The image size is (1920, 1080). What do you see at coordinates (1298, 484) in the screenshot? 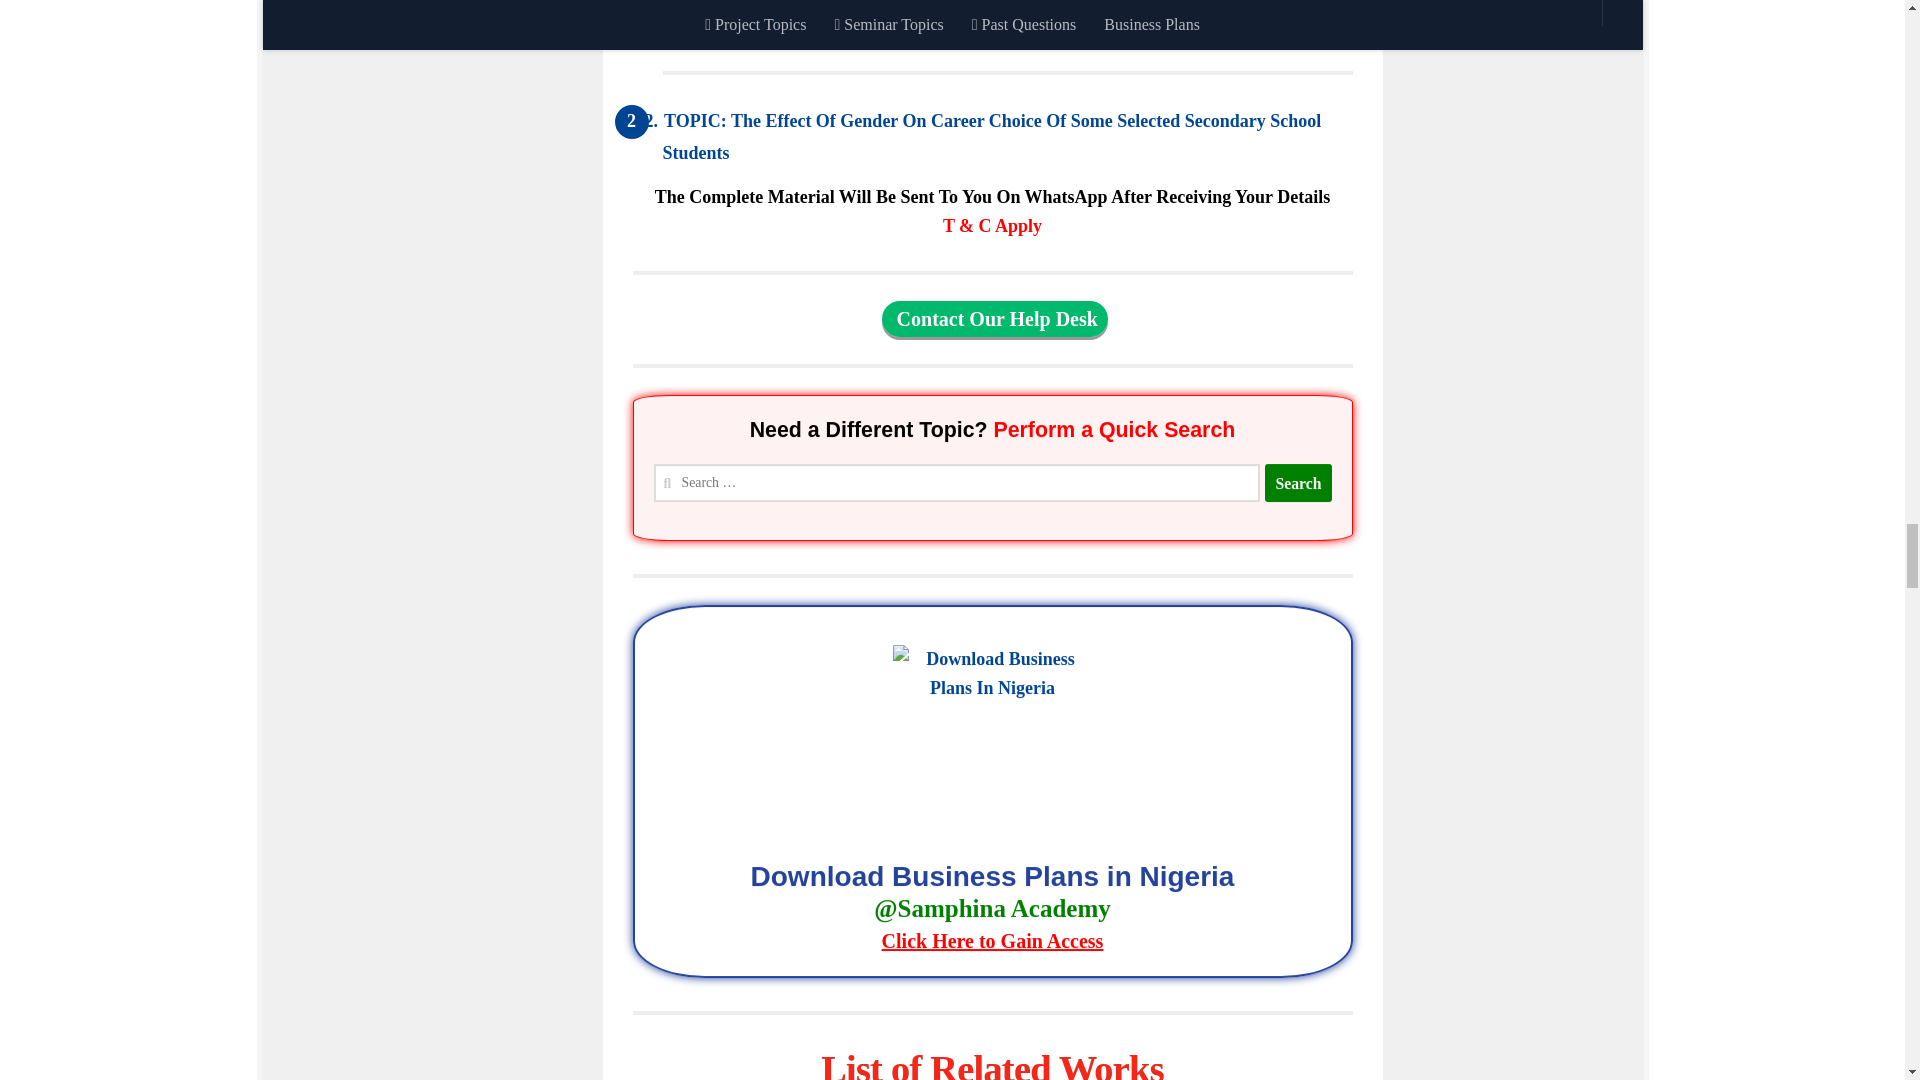
I see `Search` at bounding box center [1298, 484].